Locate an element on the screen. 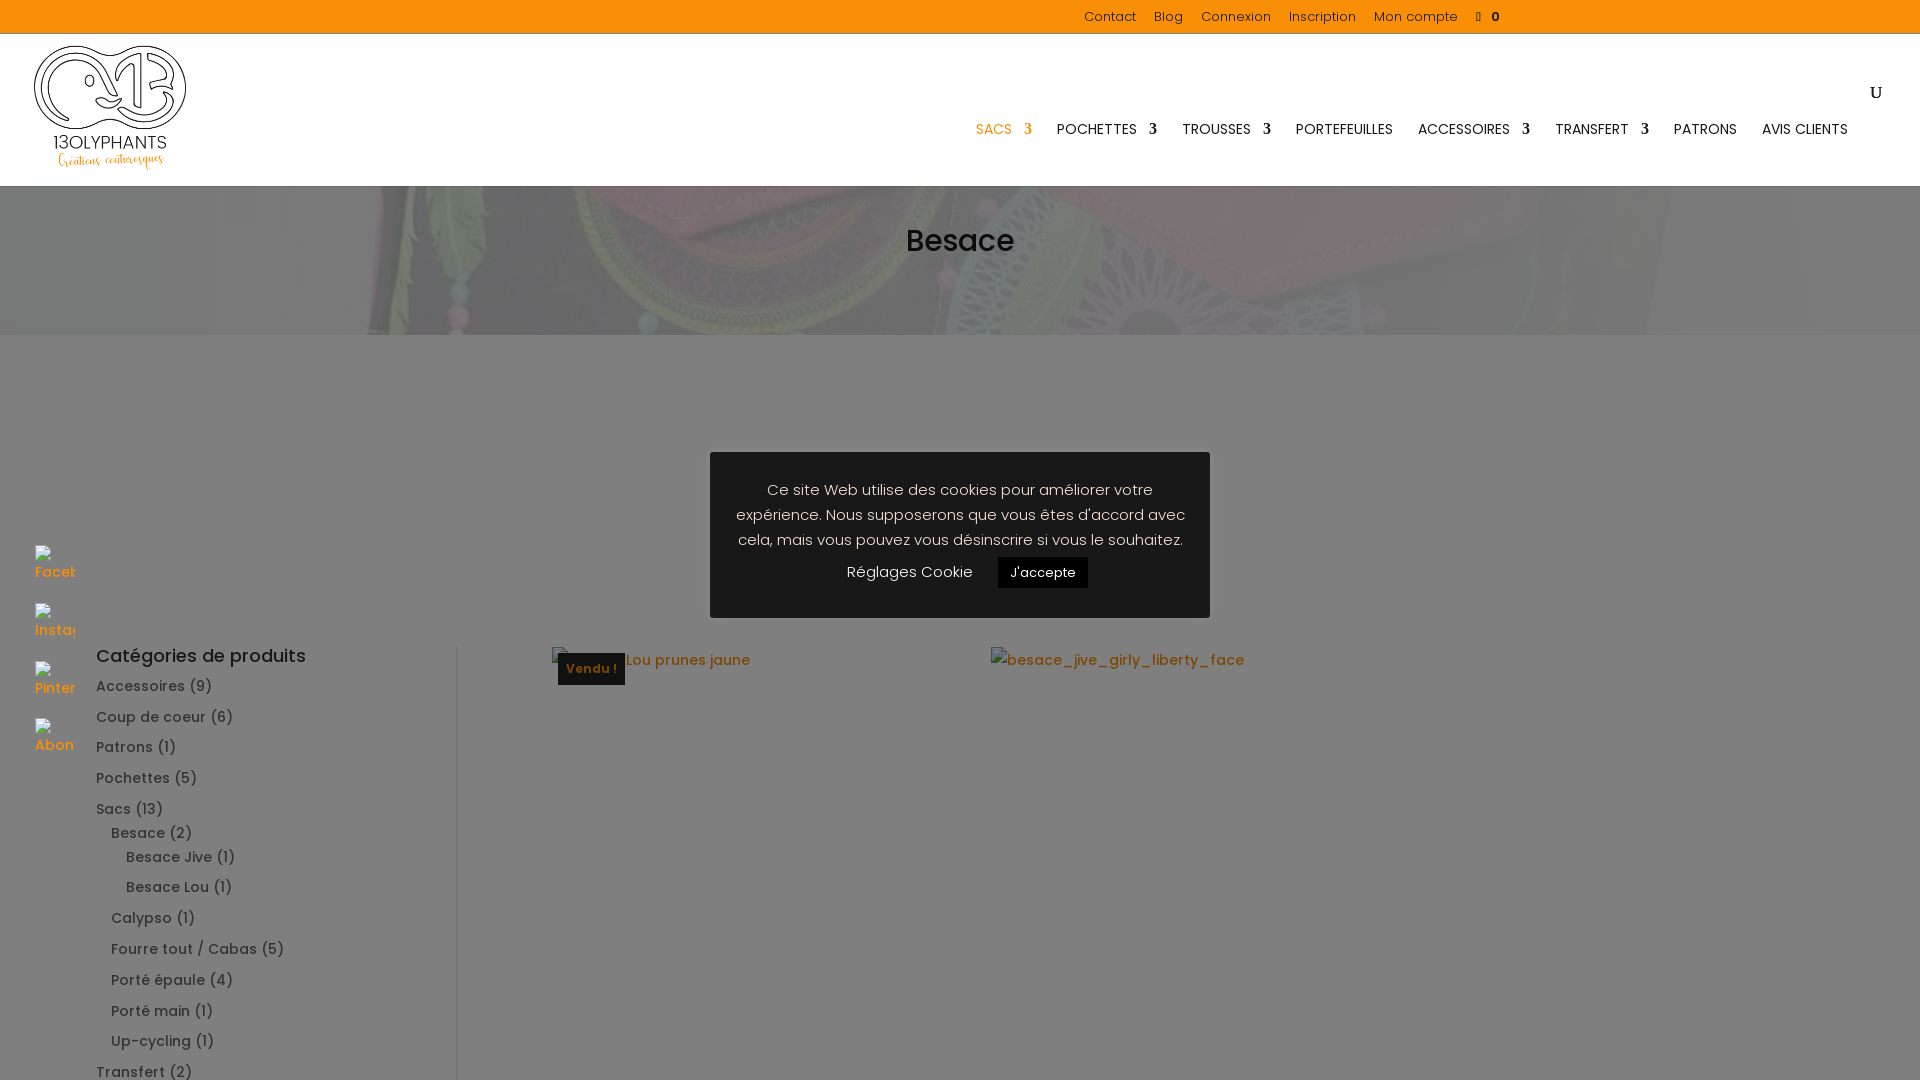 The width and height of the screenshot is (1920, 1080). Besace Jive is located at coordinates (169, 857).